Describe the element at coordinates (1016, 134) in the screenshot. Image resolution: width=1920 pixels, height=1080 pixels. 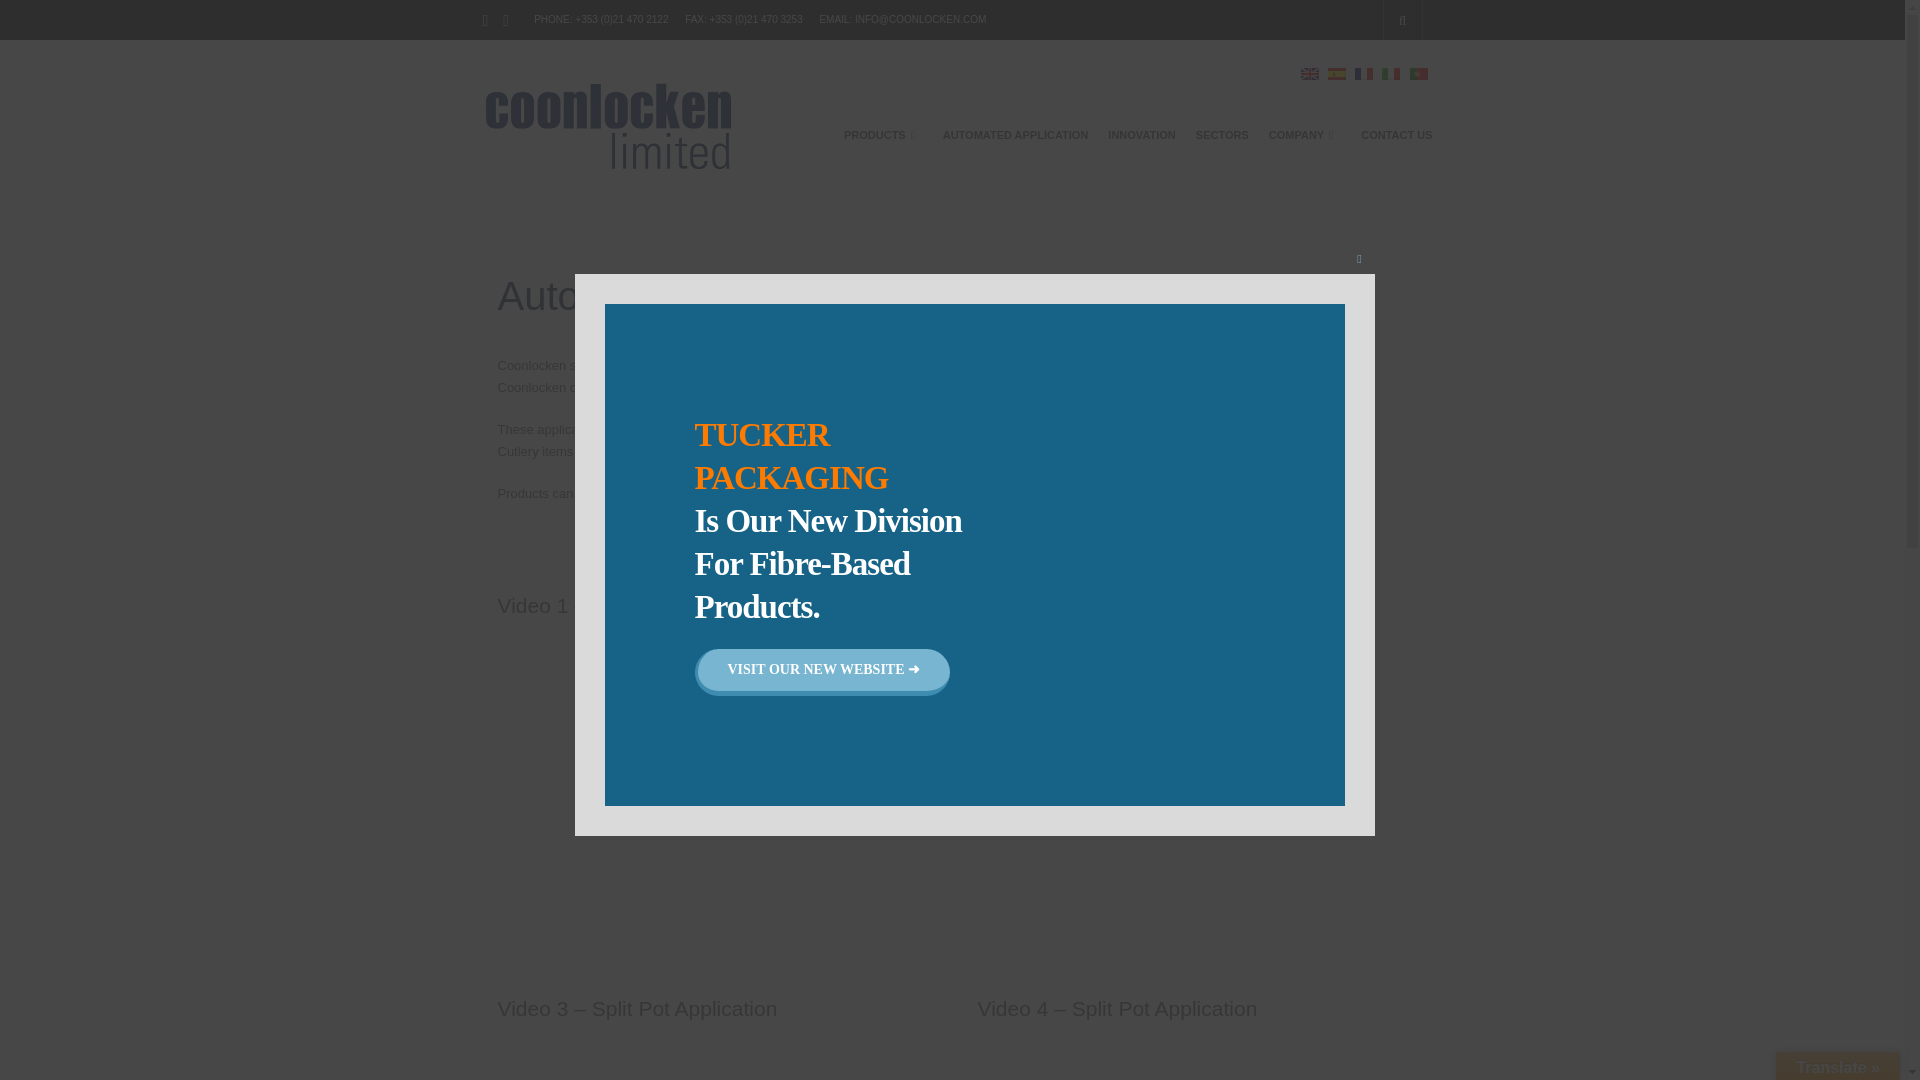
I see `AUTOMATED APPLICATION` at that location.